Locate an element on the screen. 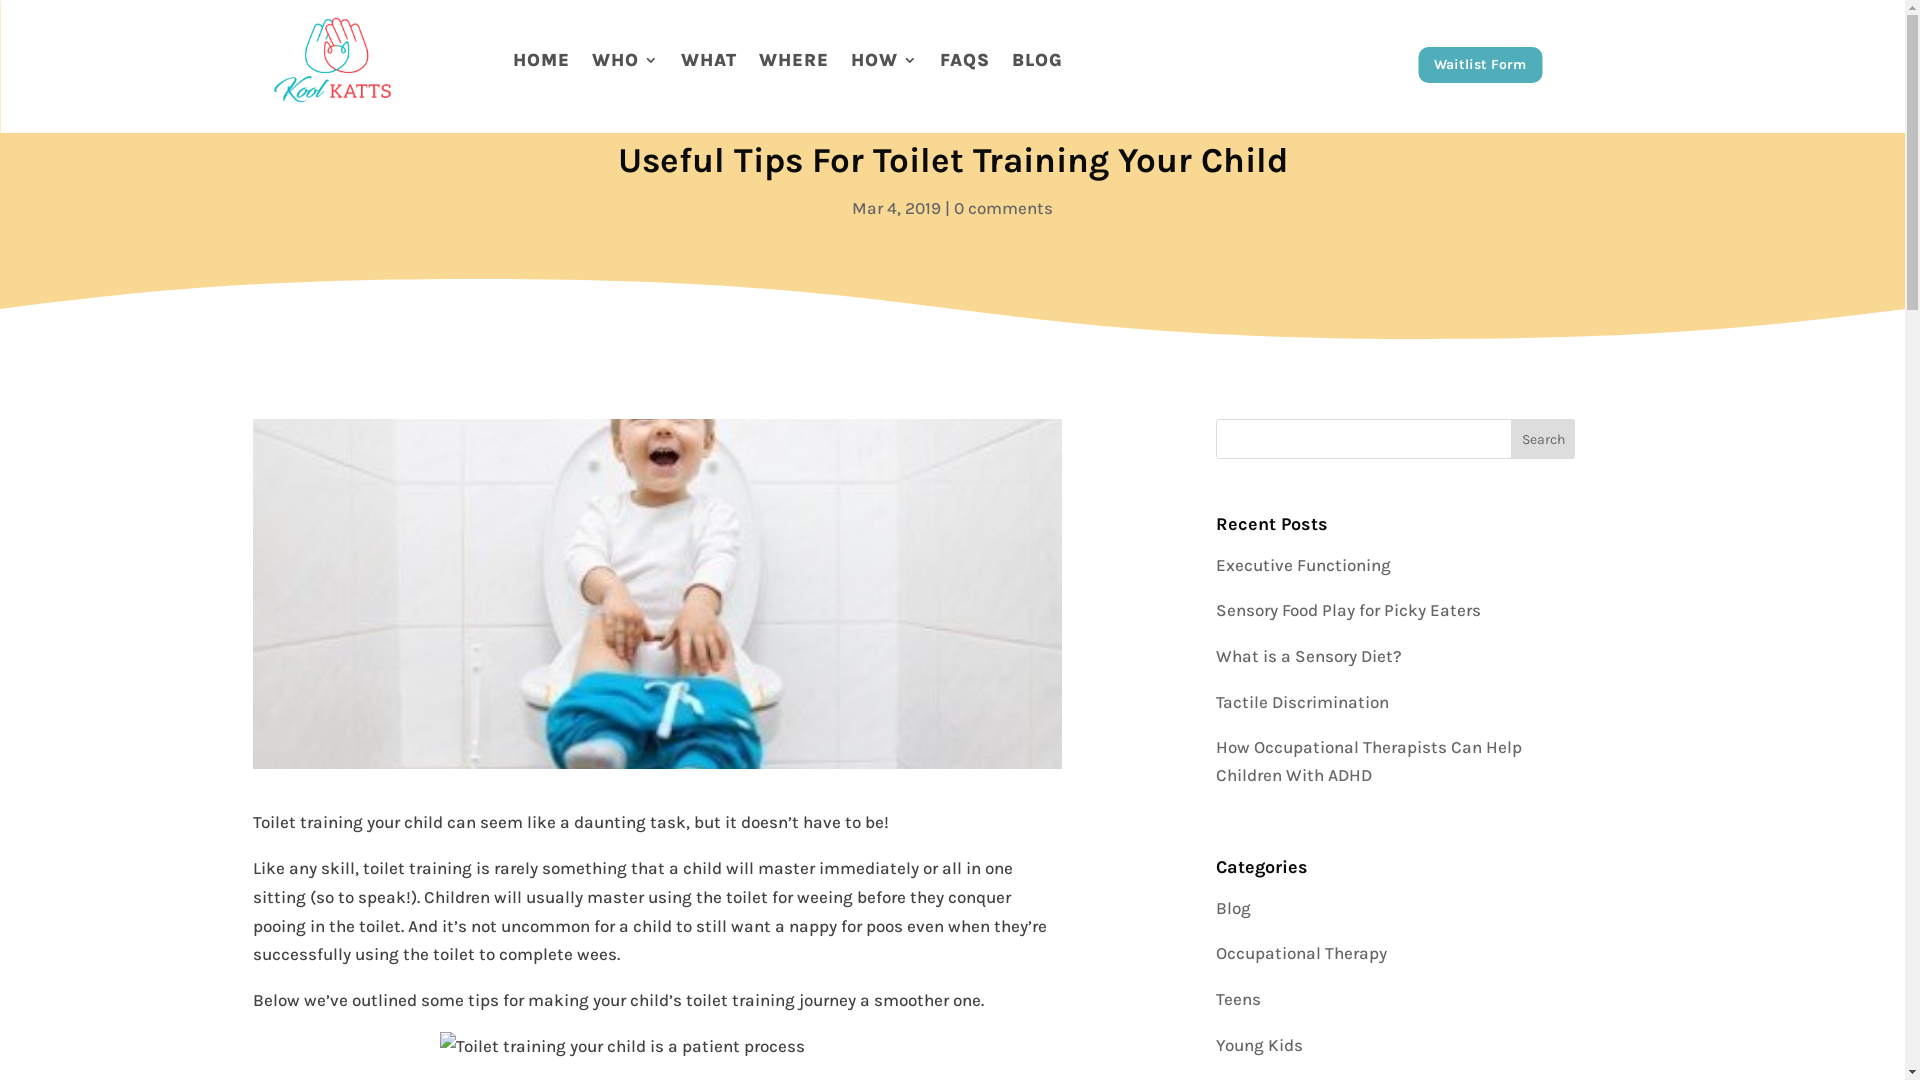 The width and height of the screenshot is (1920, 1080). Sensory Food Play for Picky Eaters is located at coordinates (1348, 610).